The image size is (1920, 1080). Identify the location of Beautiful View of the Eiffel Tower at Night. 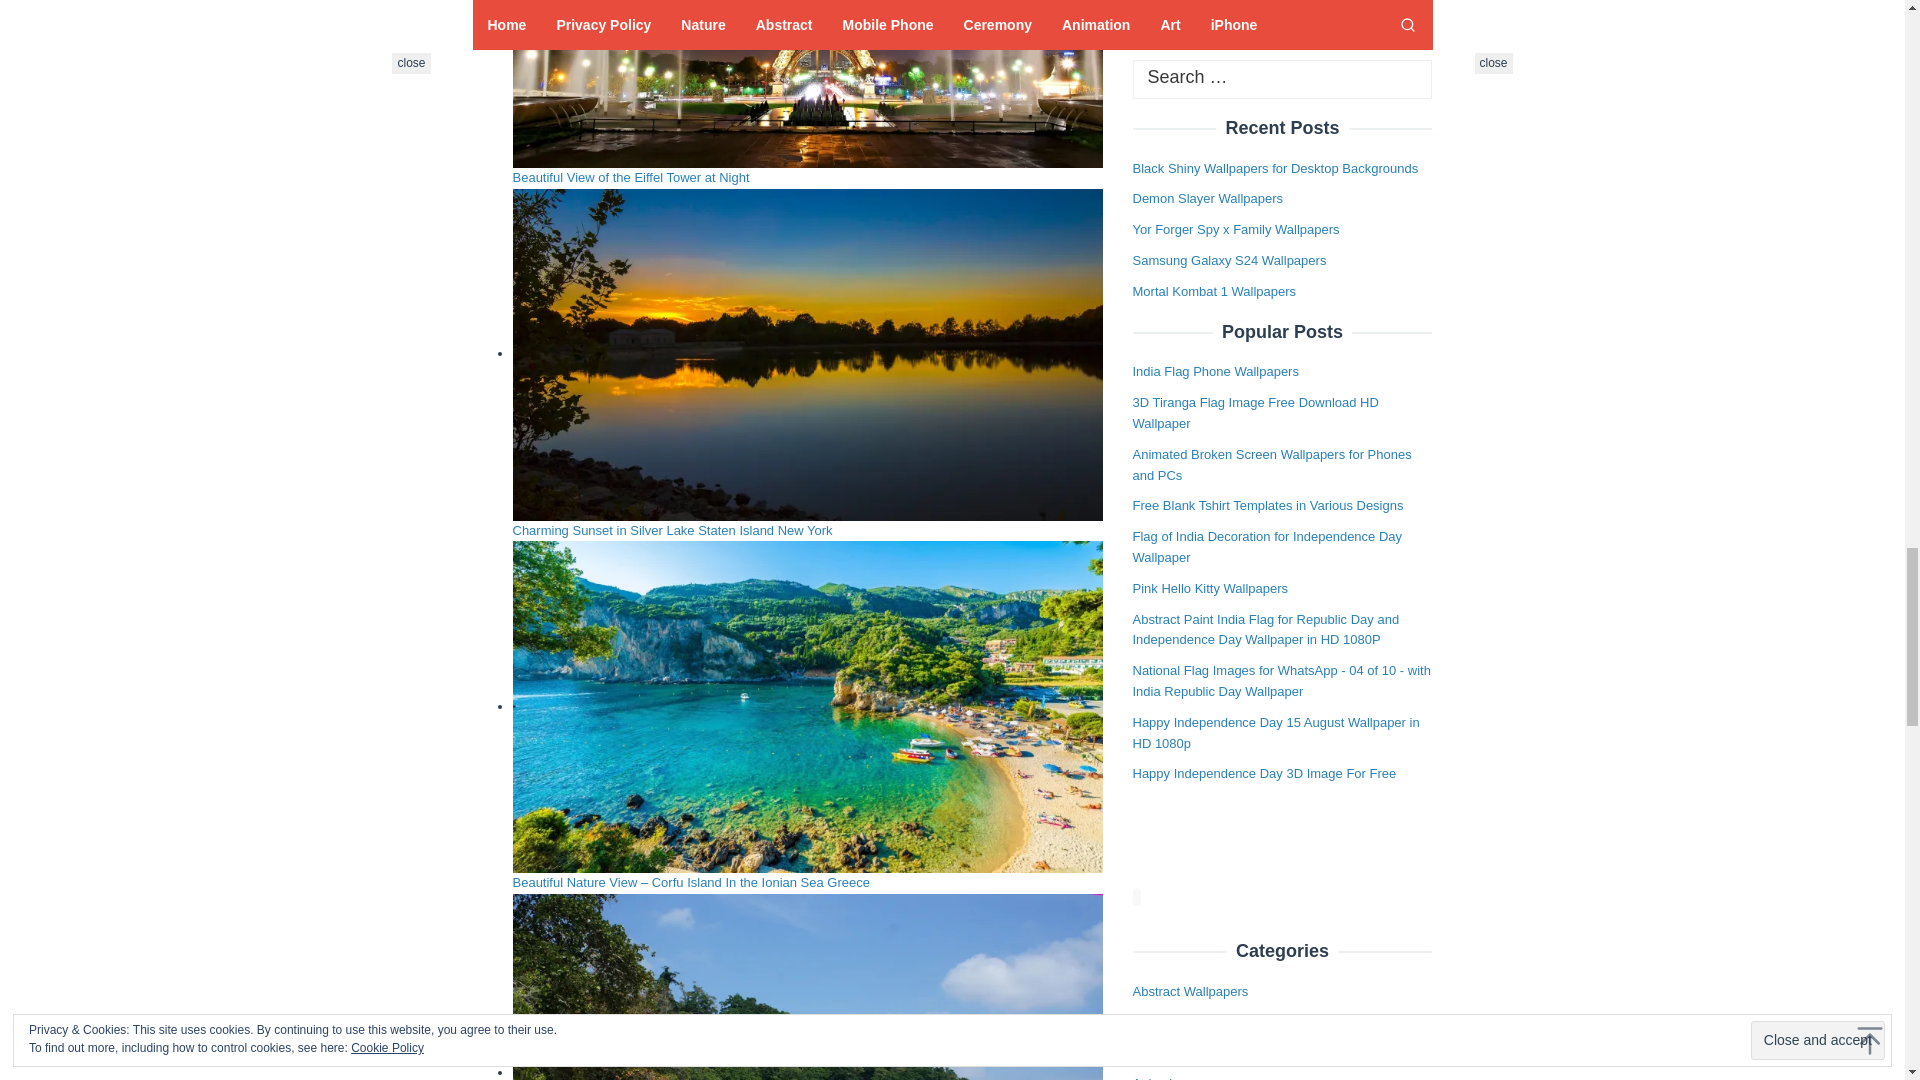
(630, 176).